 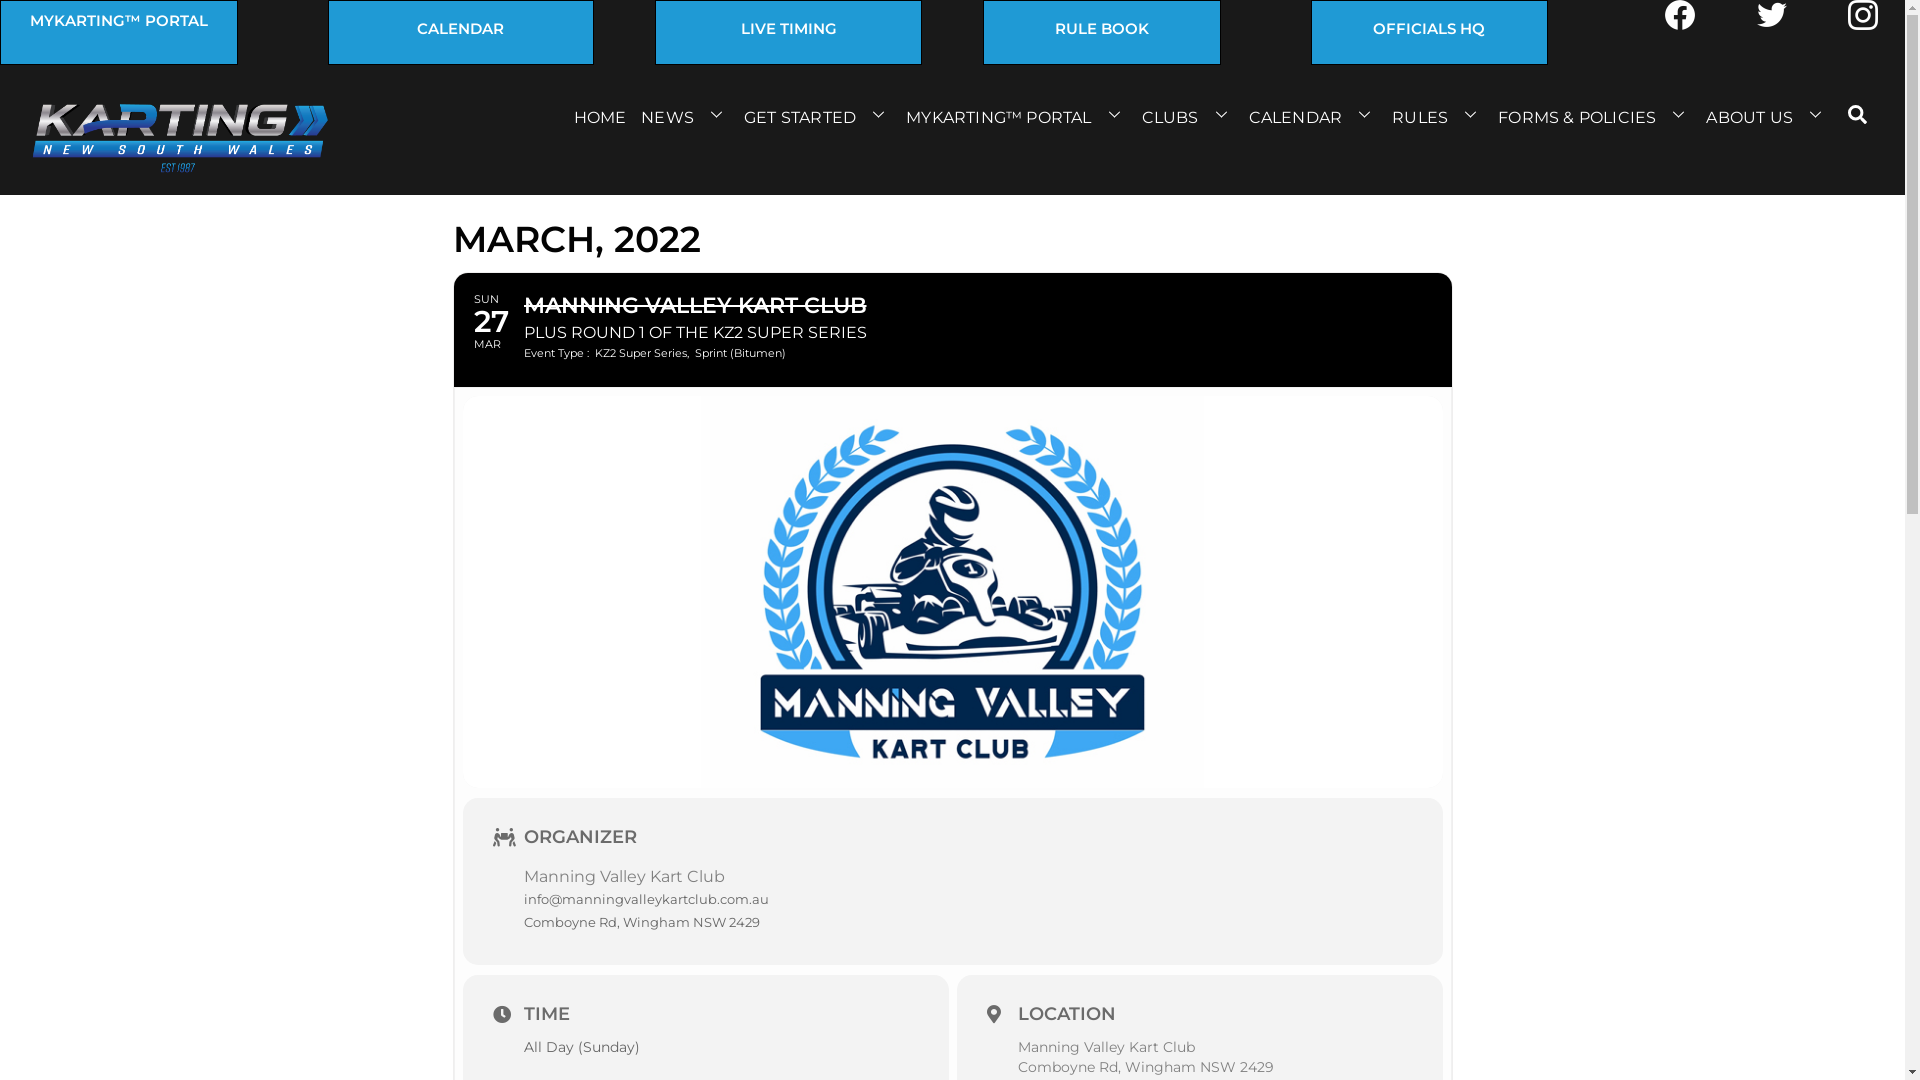 I want to click on NEWS, so click(x=688, y=113).